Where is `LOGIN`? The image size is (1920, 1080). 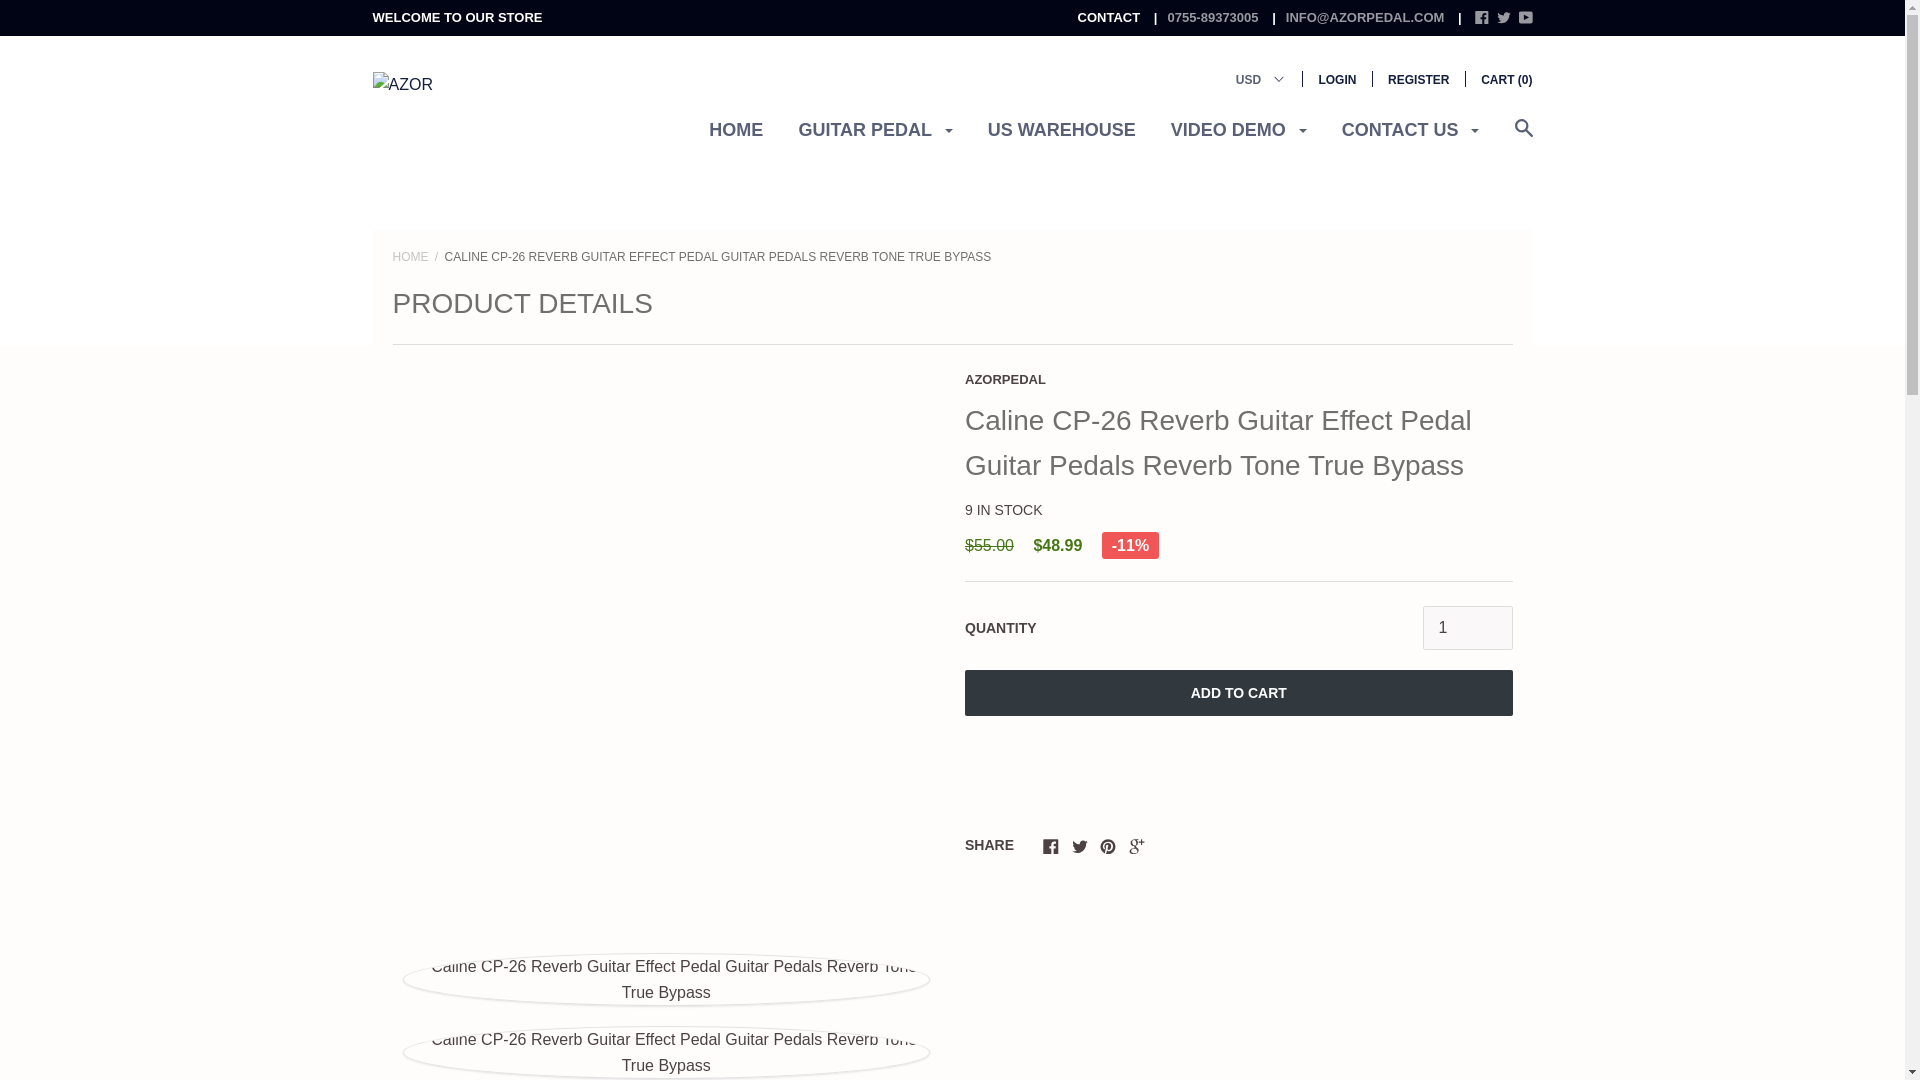 LOGIN is located at coordinates (1336, 80).